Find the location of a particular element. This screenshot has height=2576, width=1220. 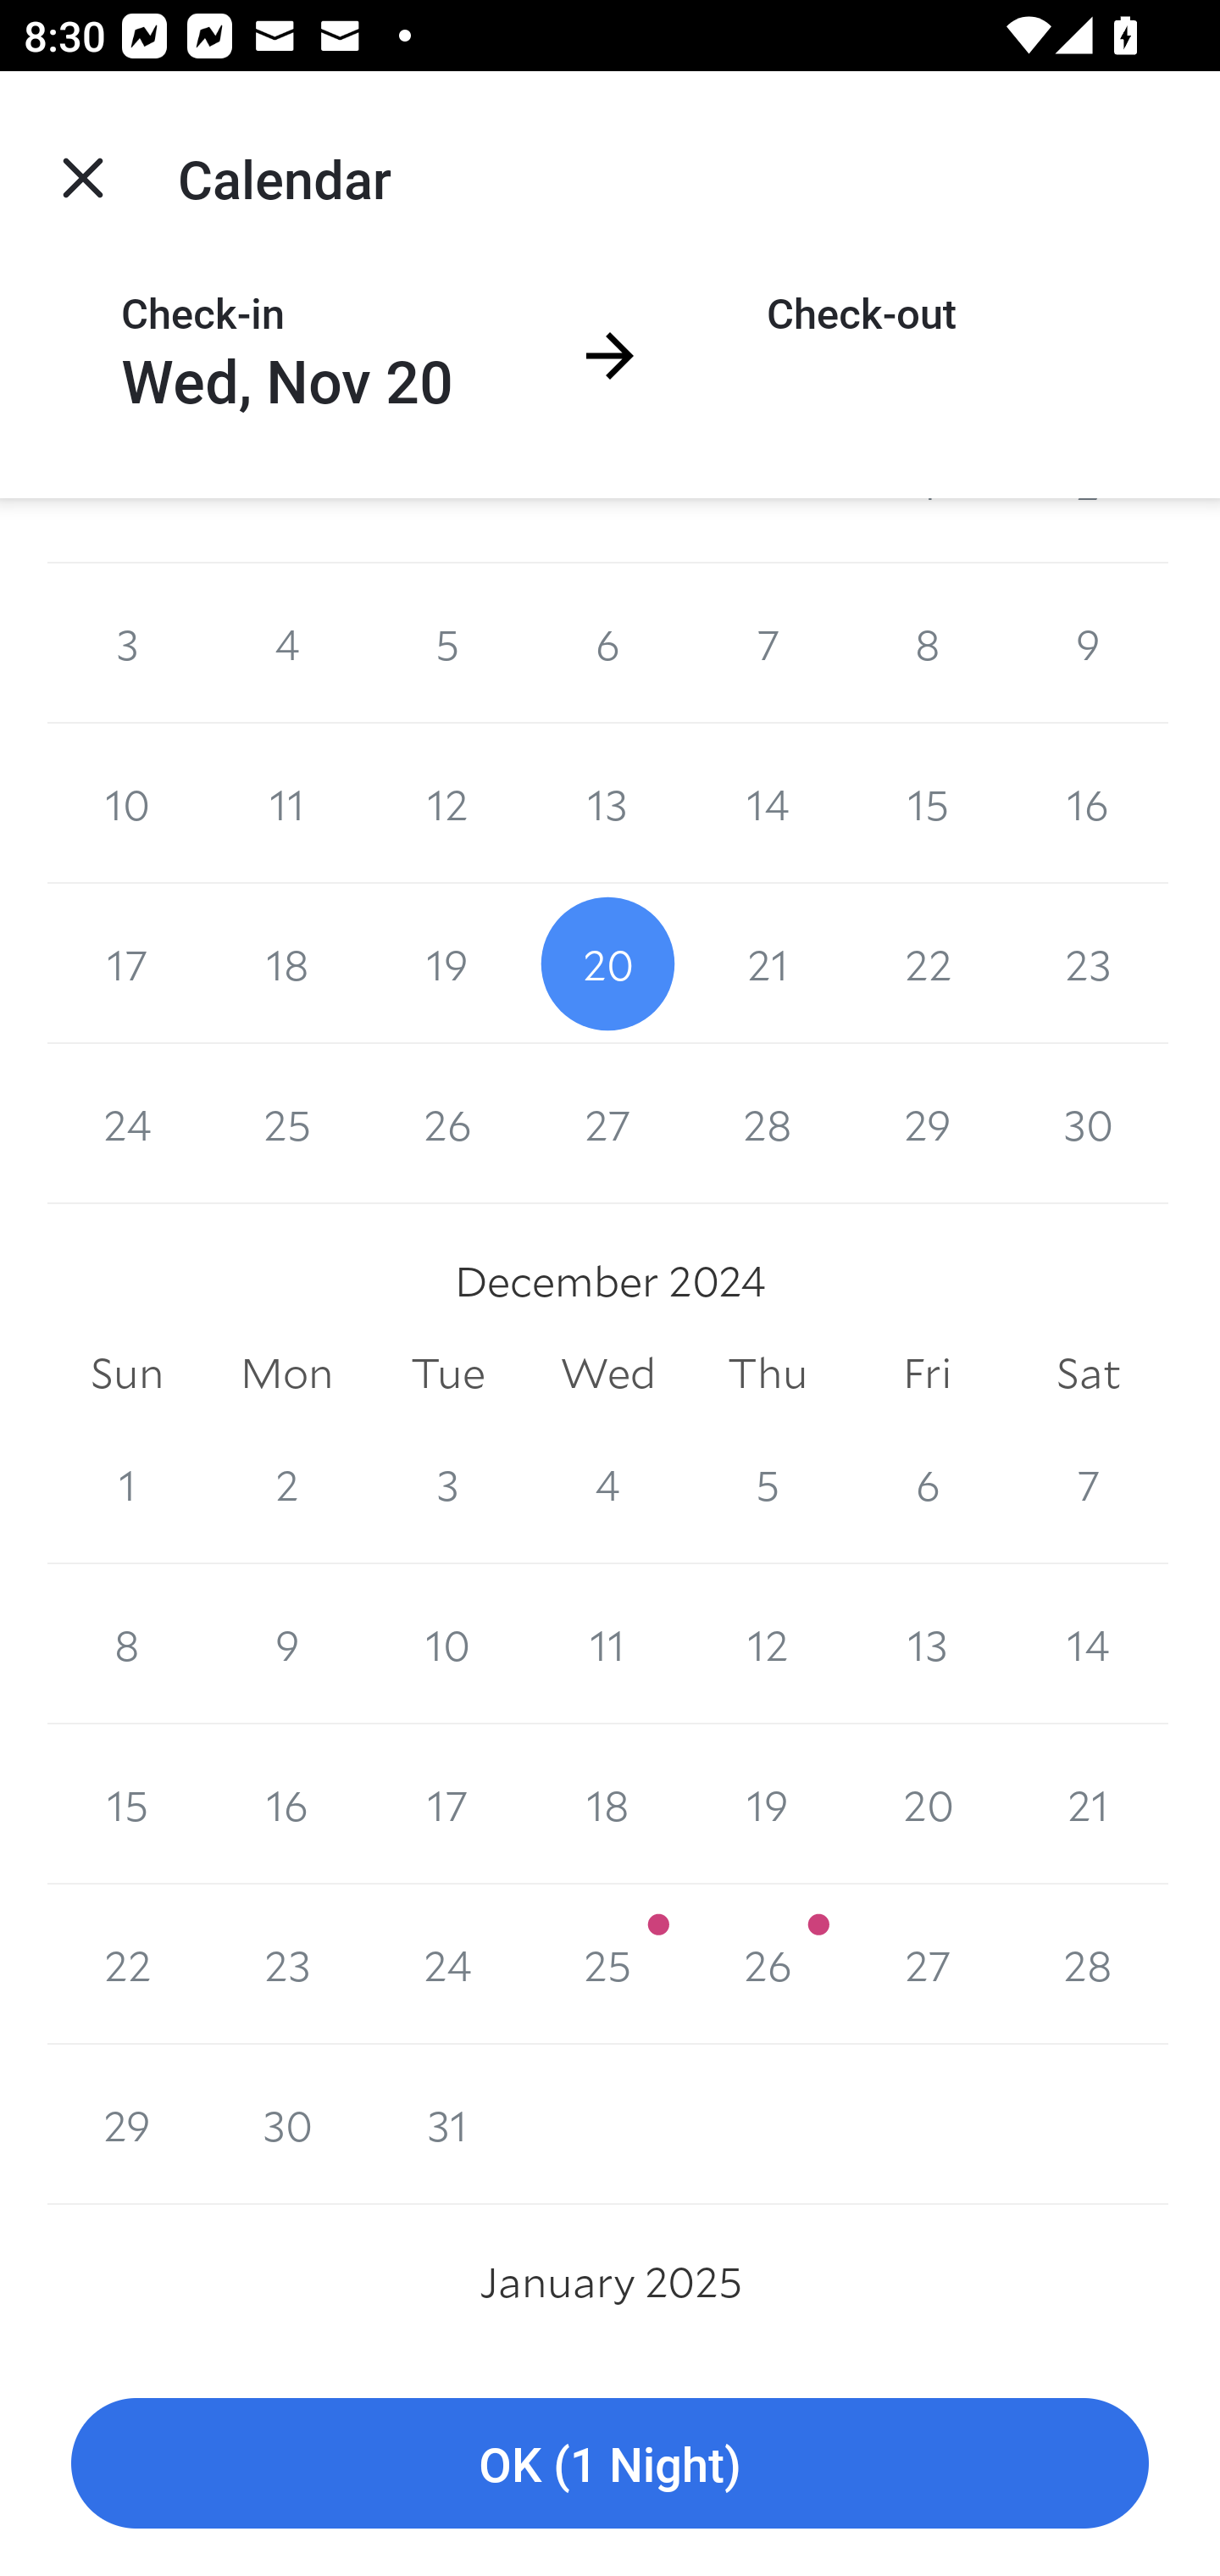

OK (1 Night) is located at coordinates (610, 2464).